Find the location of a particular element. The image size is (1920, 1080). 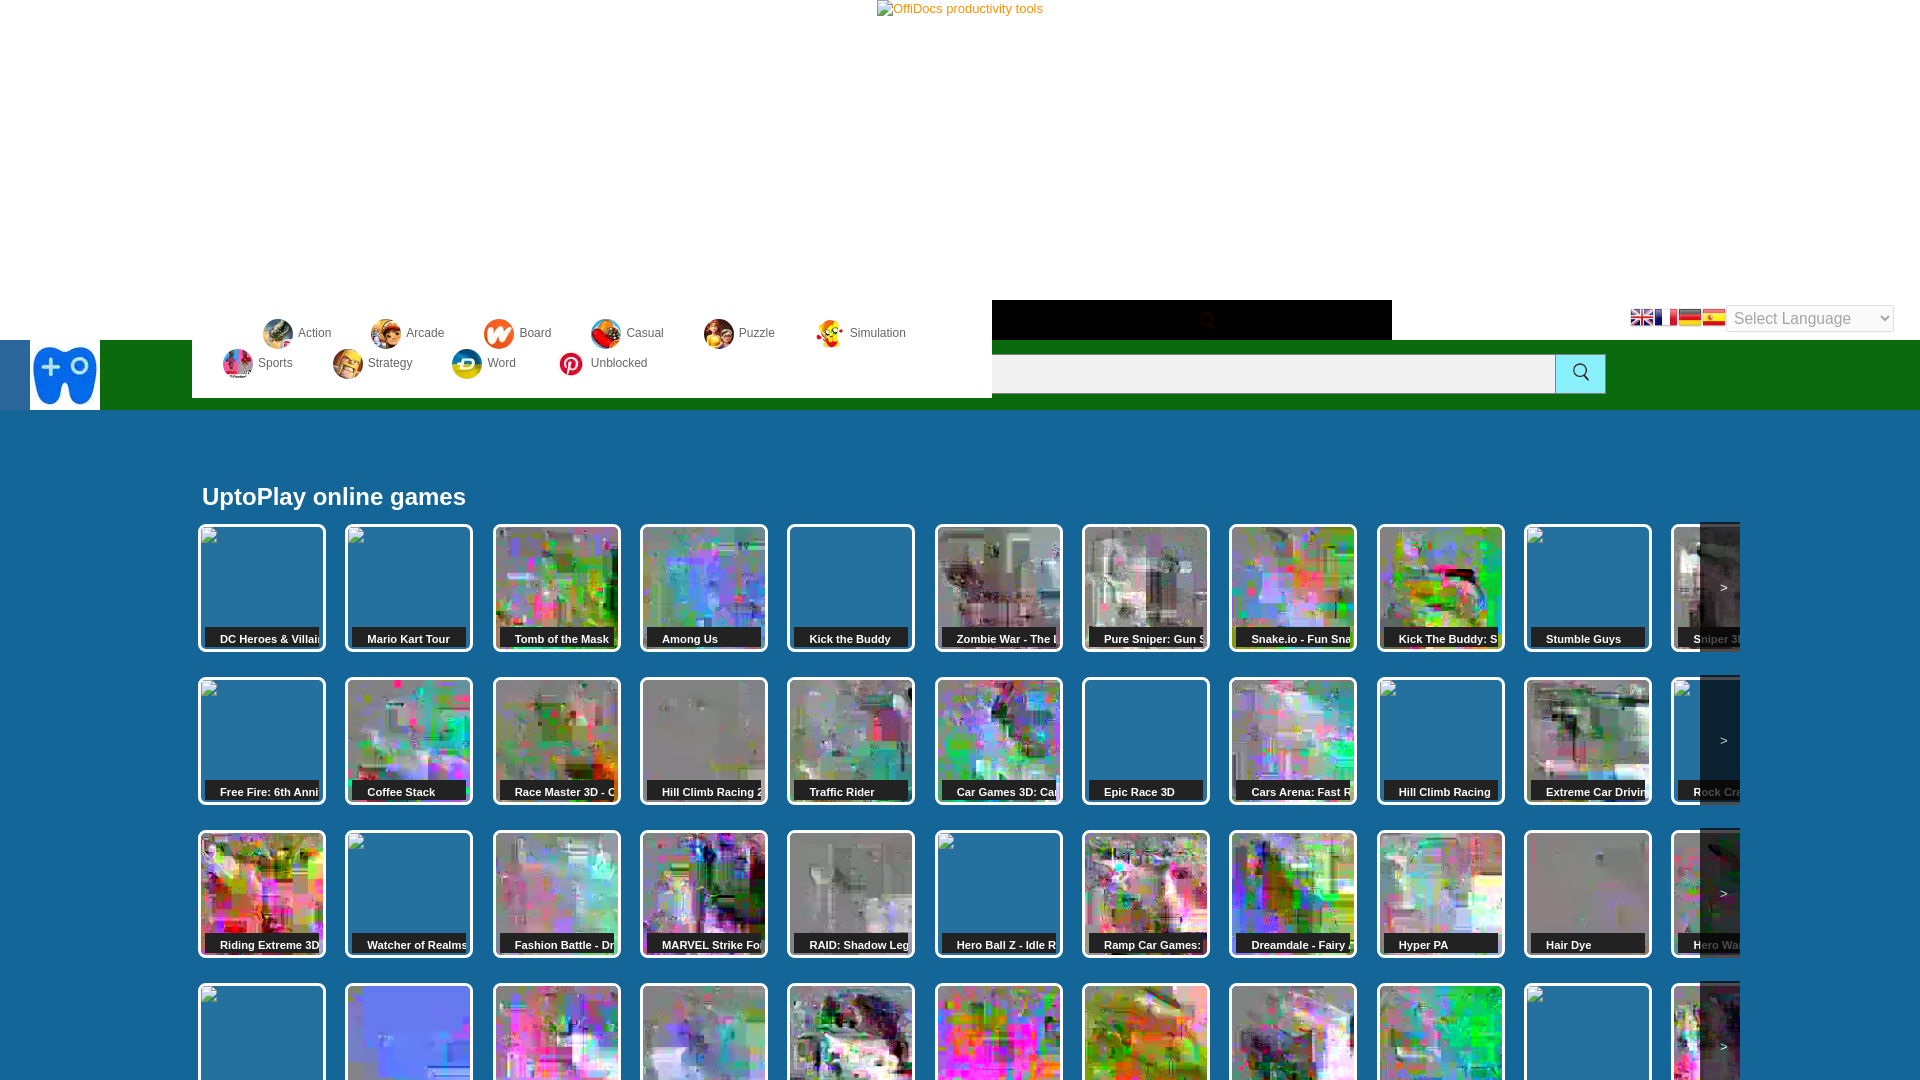

Strategy games online is located at coordinates (372, 363).